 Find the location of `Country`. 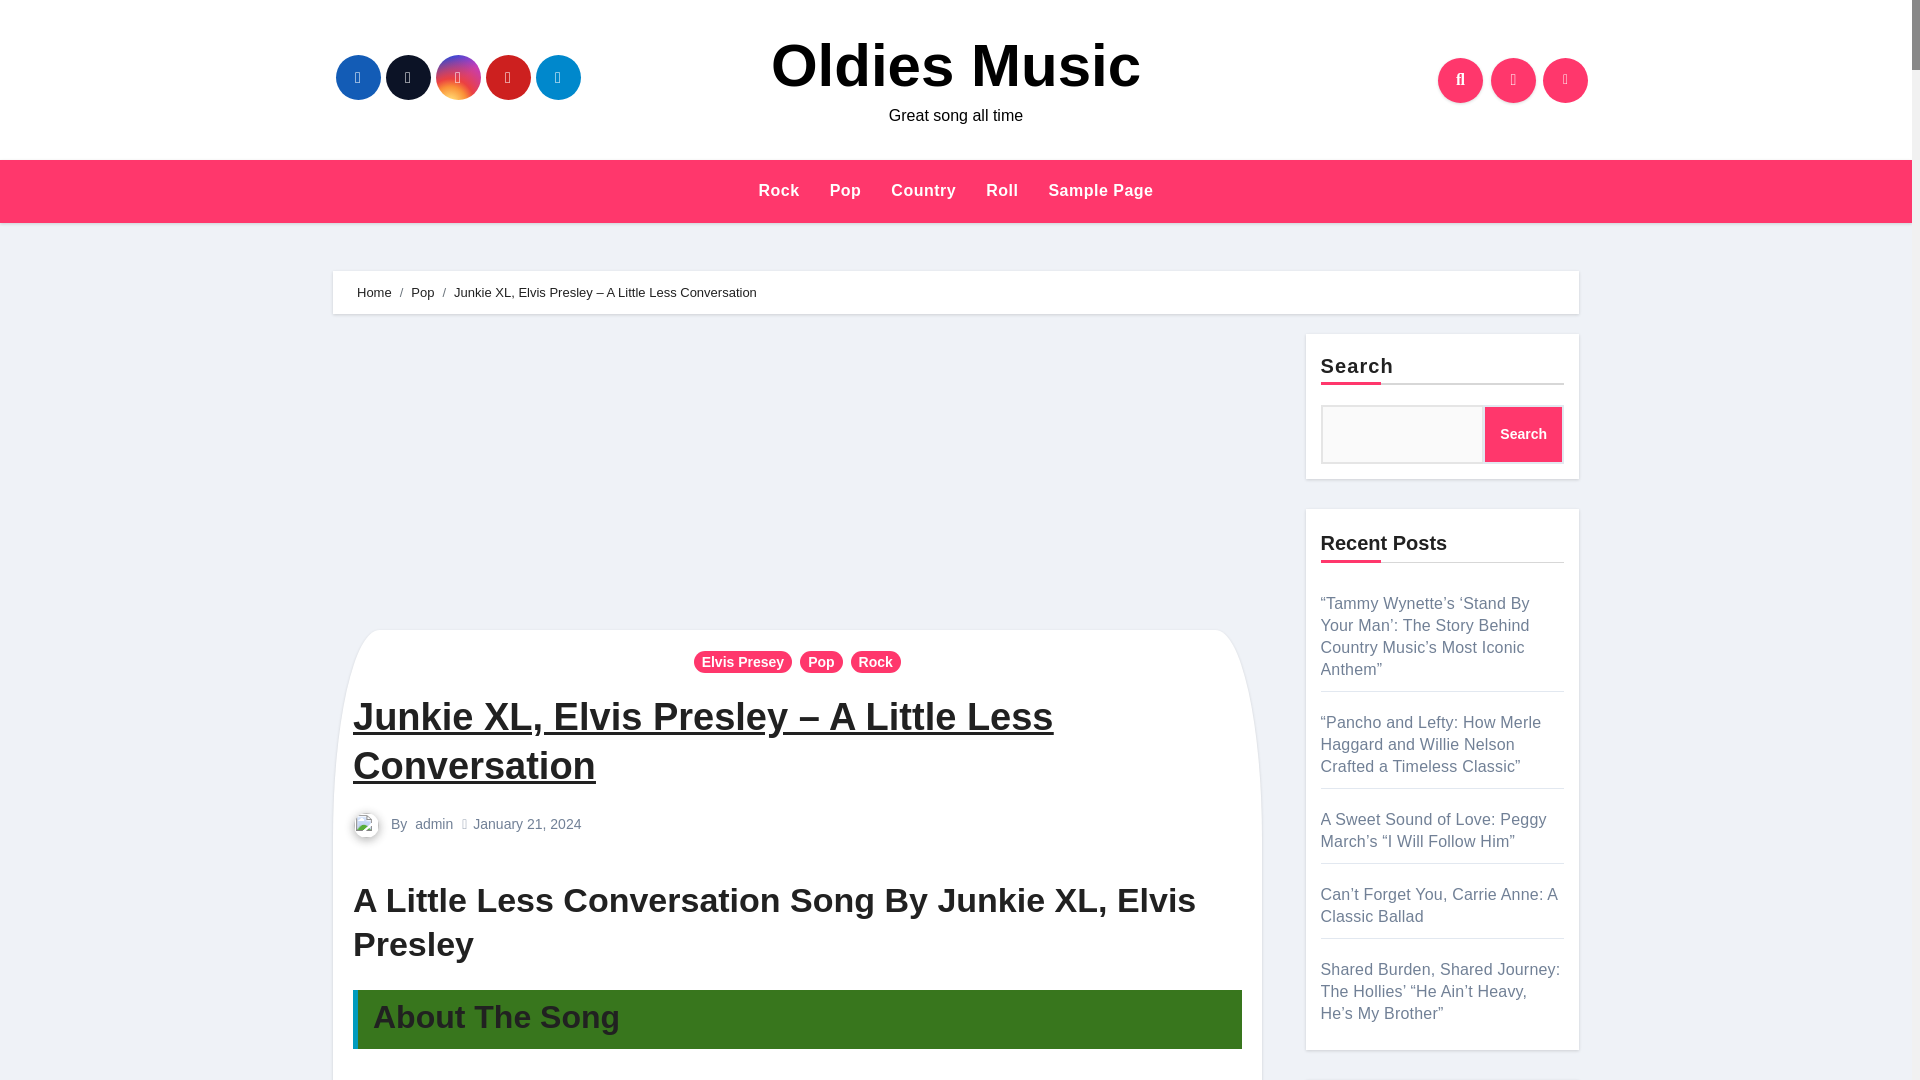

Country is located at coordinates (923, 190).